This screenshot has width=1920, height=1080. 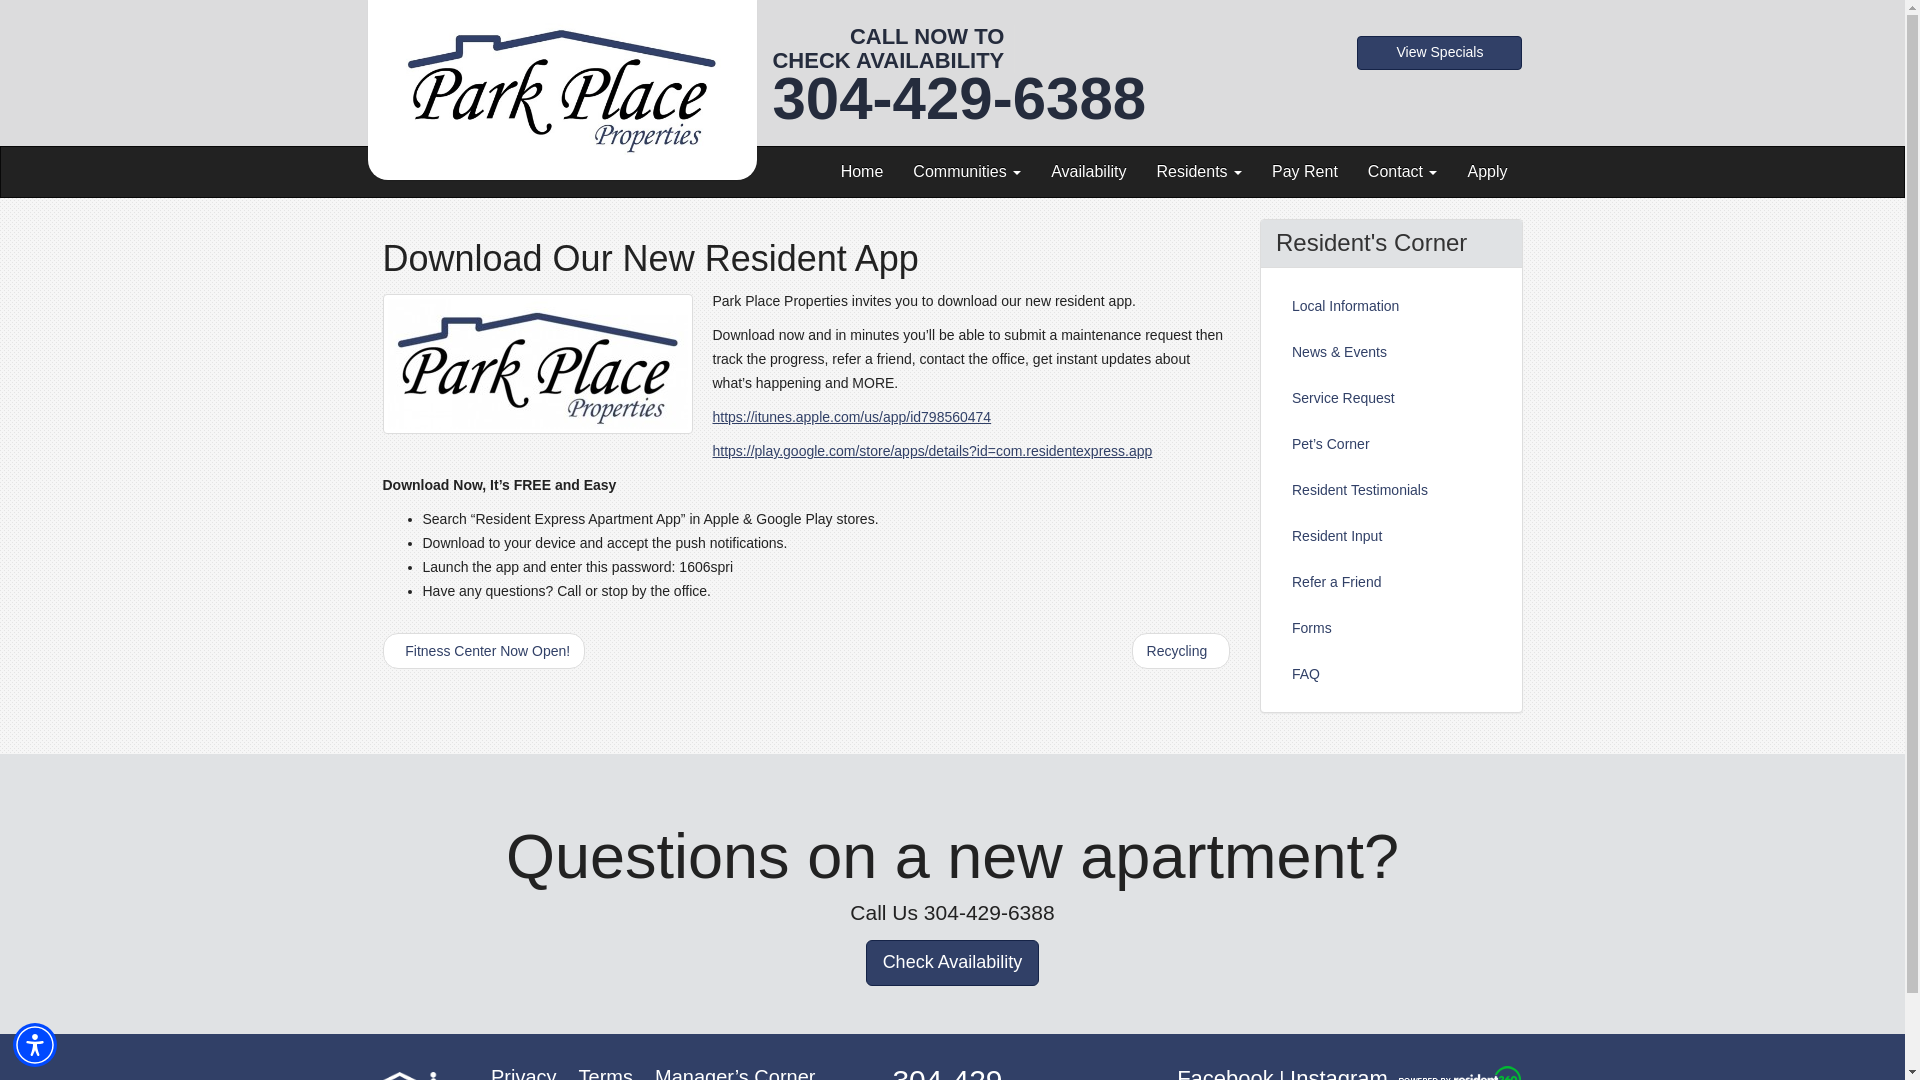 I want to click on Communities, so click(x=967, y=171).